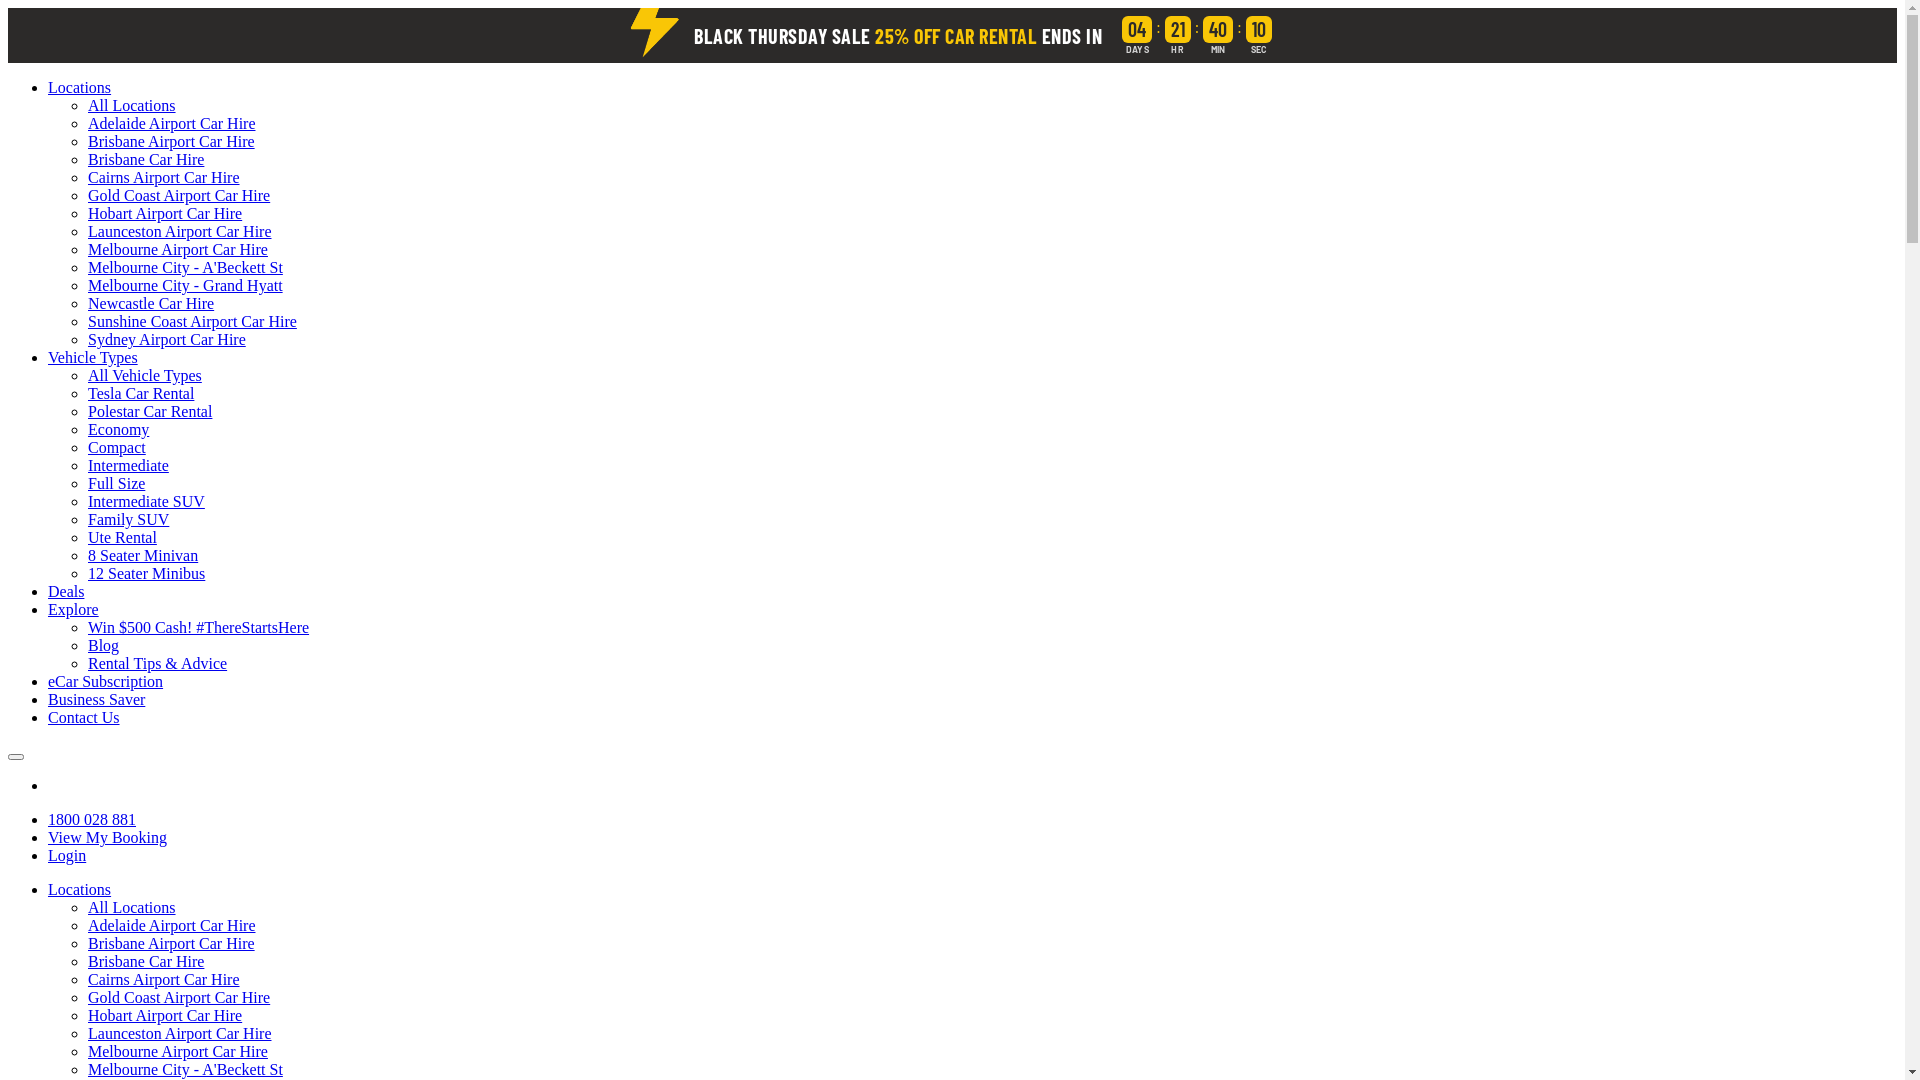  What do you see at coordinates (93, 358) in the screenshot?
I see `Vehicle Types` at bounding box center [93, 358].